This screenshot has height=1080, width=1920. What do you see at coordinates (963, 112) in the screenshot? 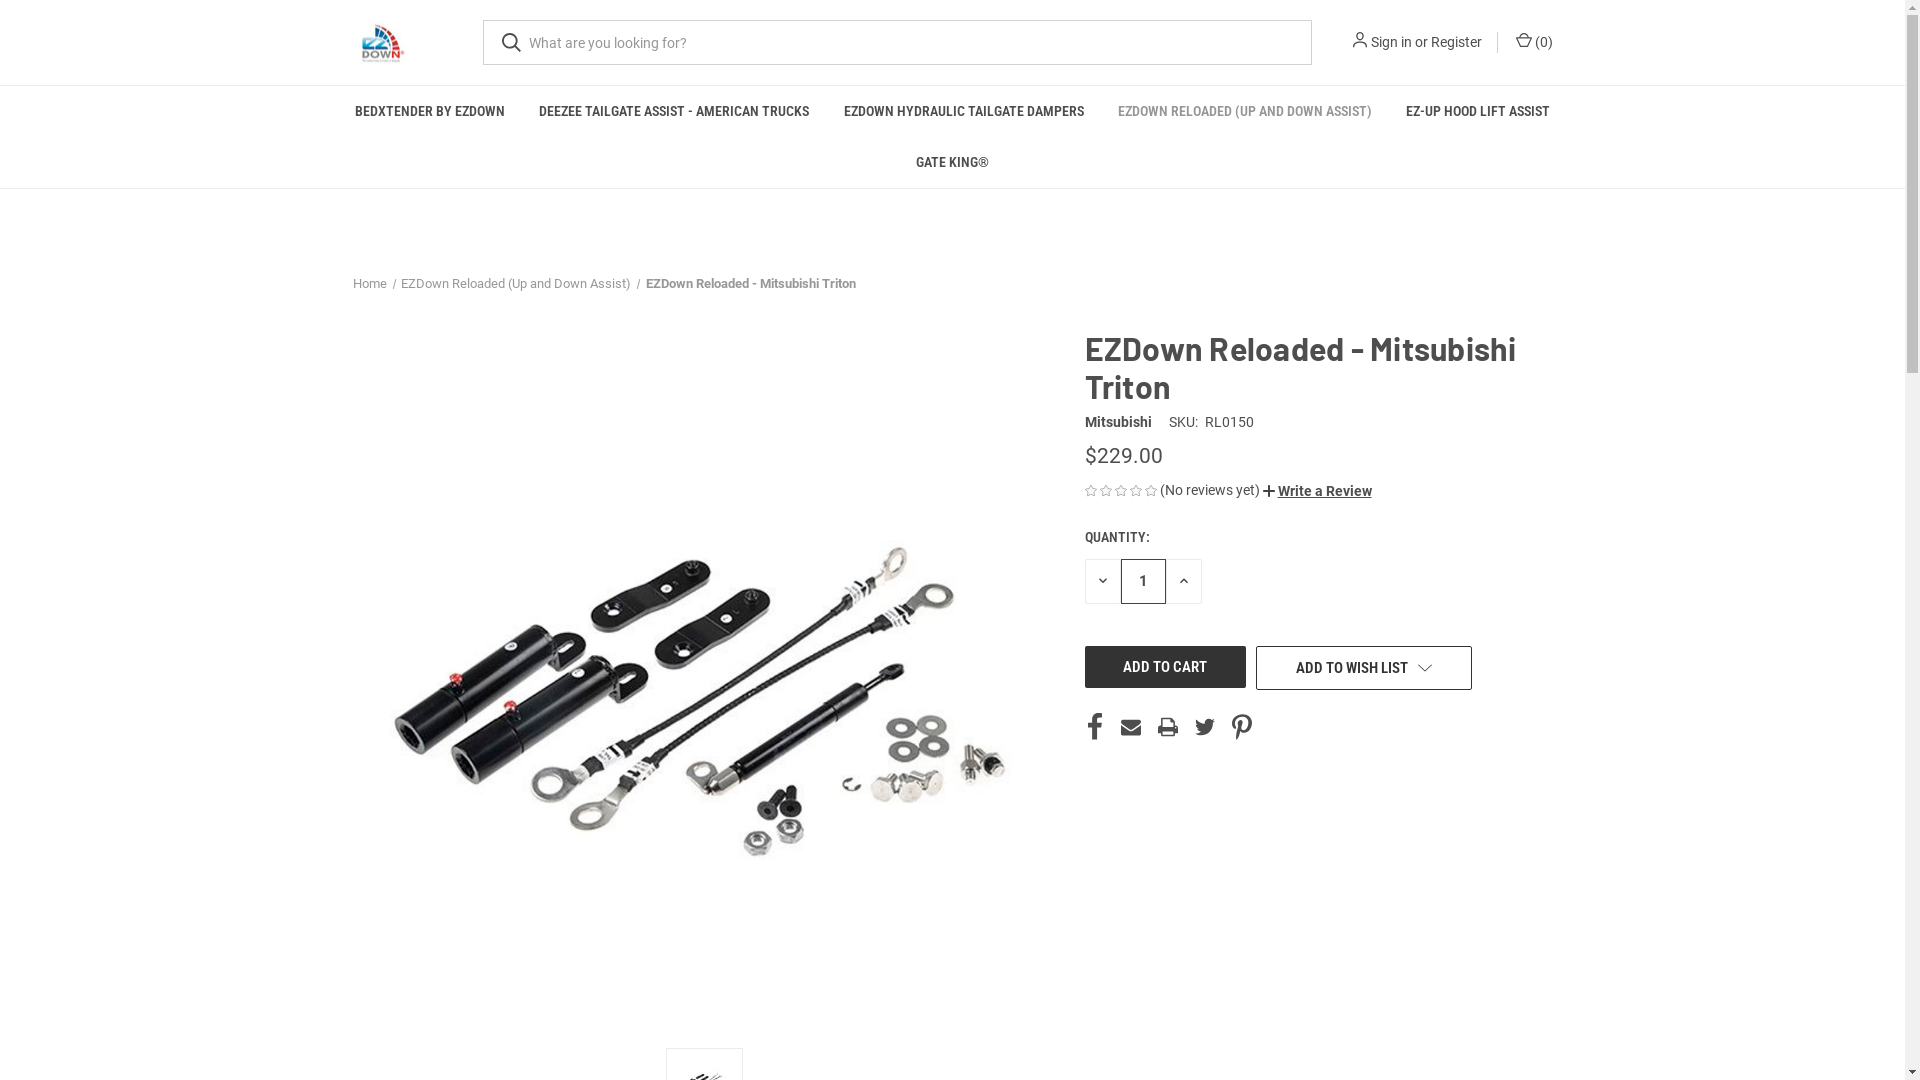
I see `EZDOWN HYDRAULIC TAILGATE DAMPERS` at bounding box center [963, 112].